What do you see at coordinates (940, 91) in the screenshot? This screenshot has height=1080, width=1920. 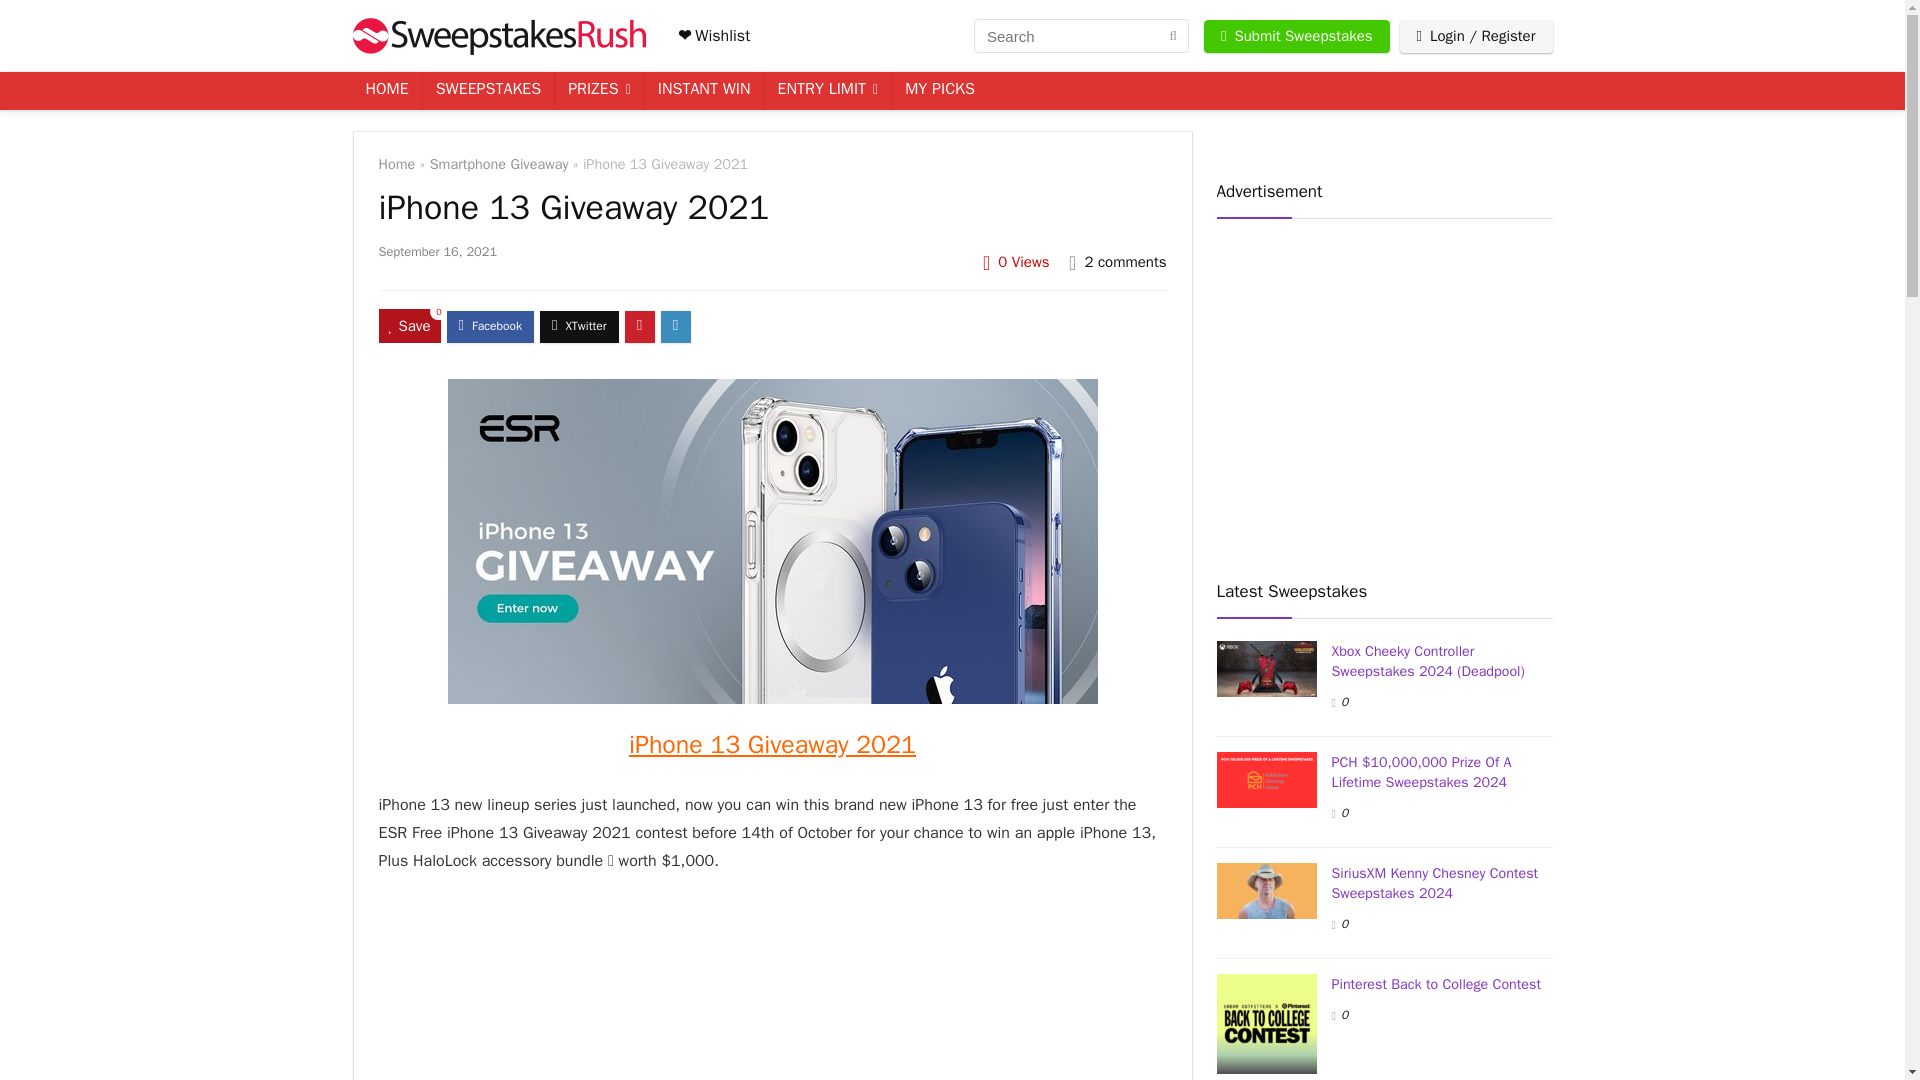 I see `MY PICKS` at bounding box center [940, 91].